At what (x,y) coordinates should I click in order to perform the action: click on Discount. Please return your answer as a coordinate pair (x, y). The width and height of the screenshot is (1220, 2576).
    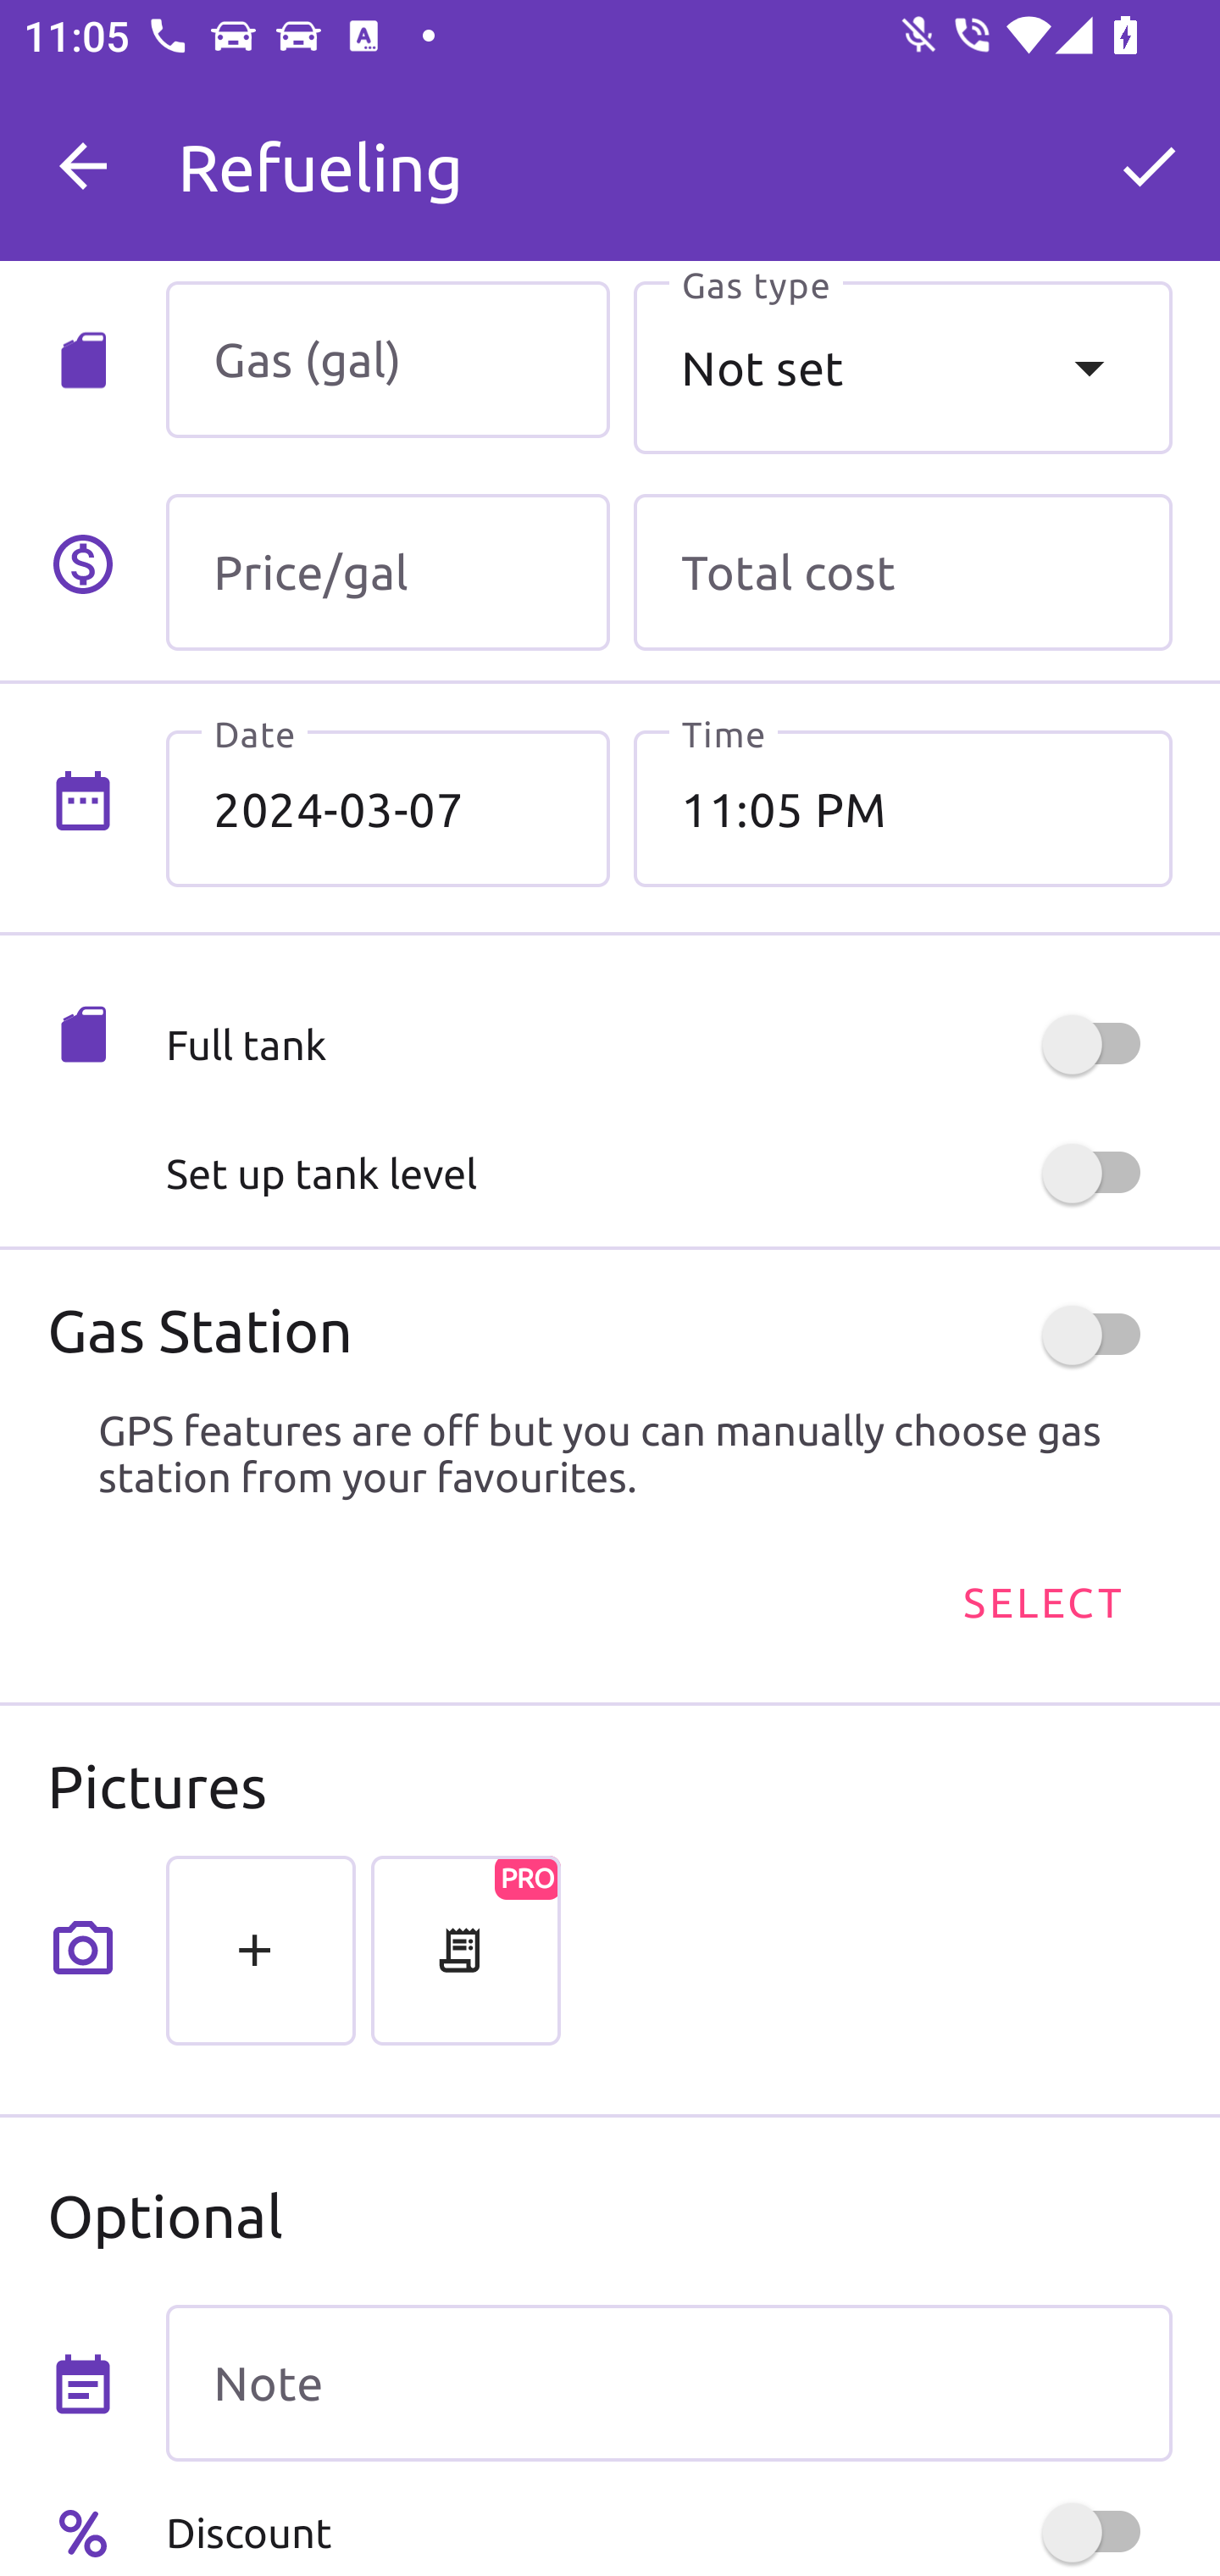
    Looking at the image, I should click on (668, 2532).